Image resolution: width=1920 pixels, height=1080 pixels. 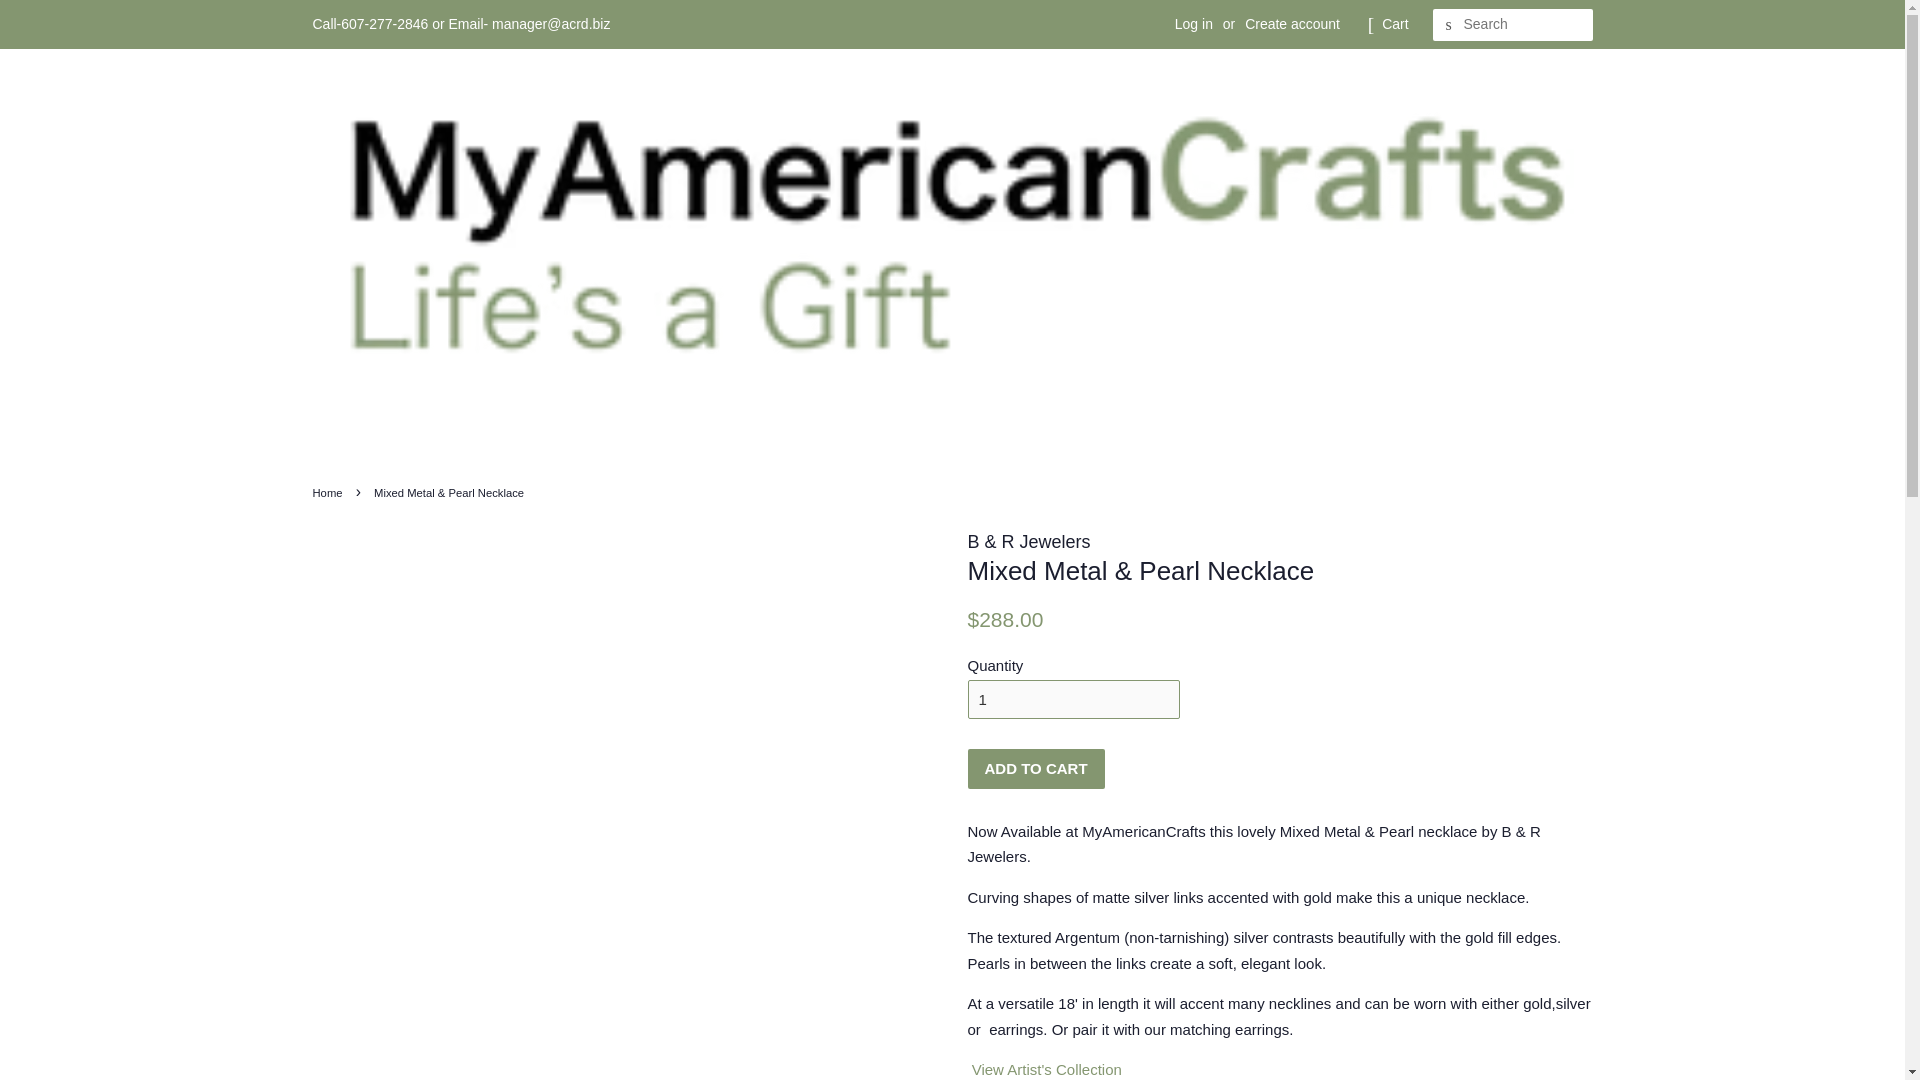 What do you see at coordinates (1394, 24) in the screenshot?
I see `Cart` at bounding box center [1394, 24].